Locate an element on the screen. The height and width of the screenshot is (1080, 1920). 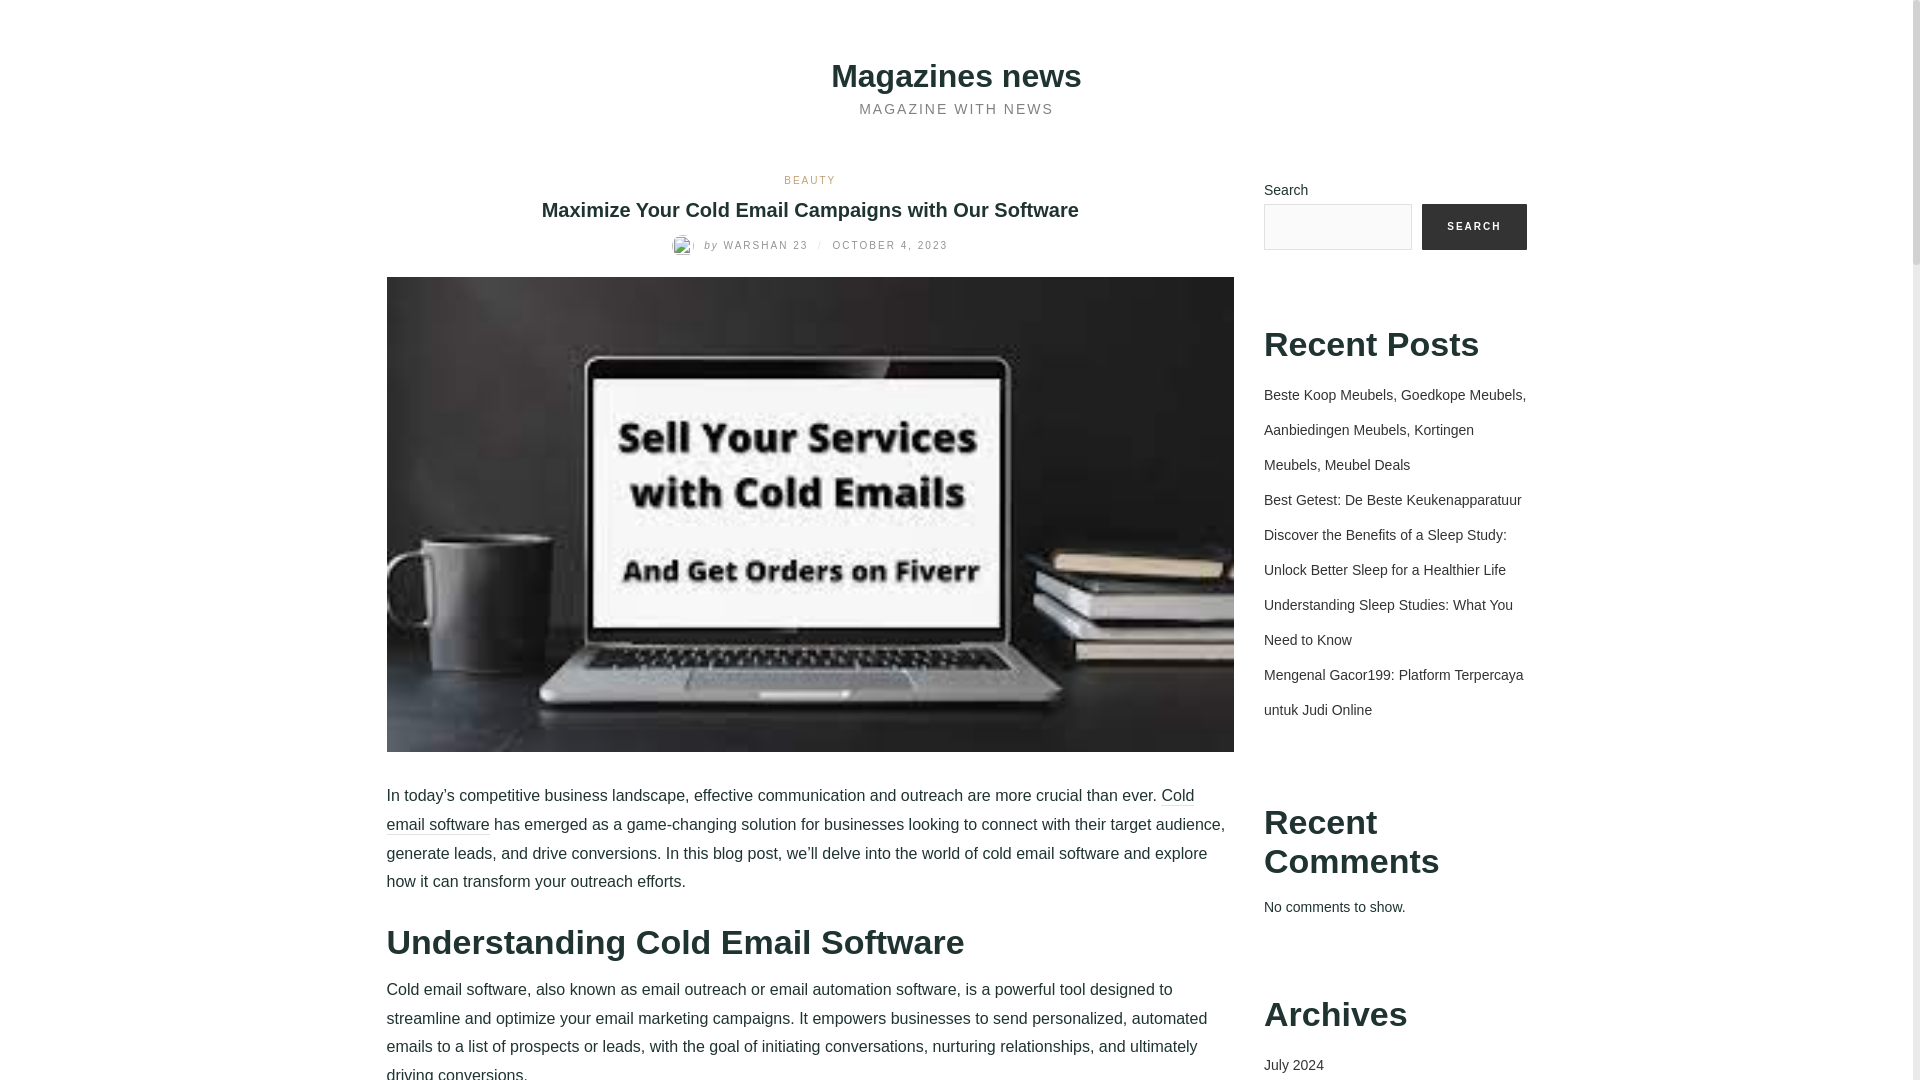
BEAUTY is located at coordinates (809, 180).